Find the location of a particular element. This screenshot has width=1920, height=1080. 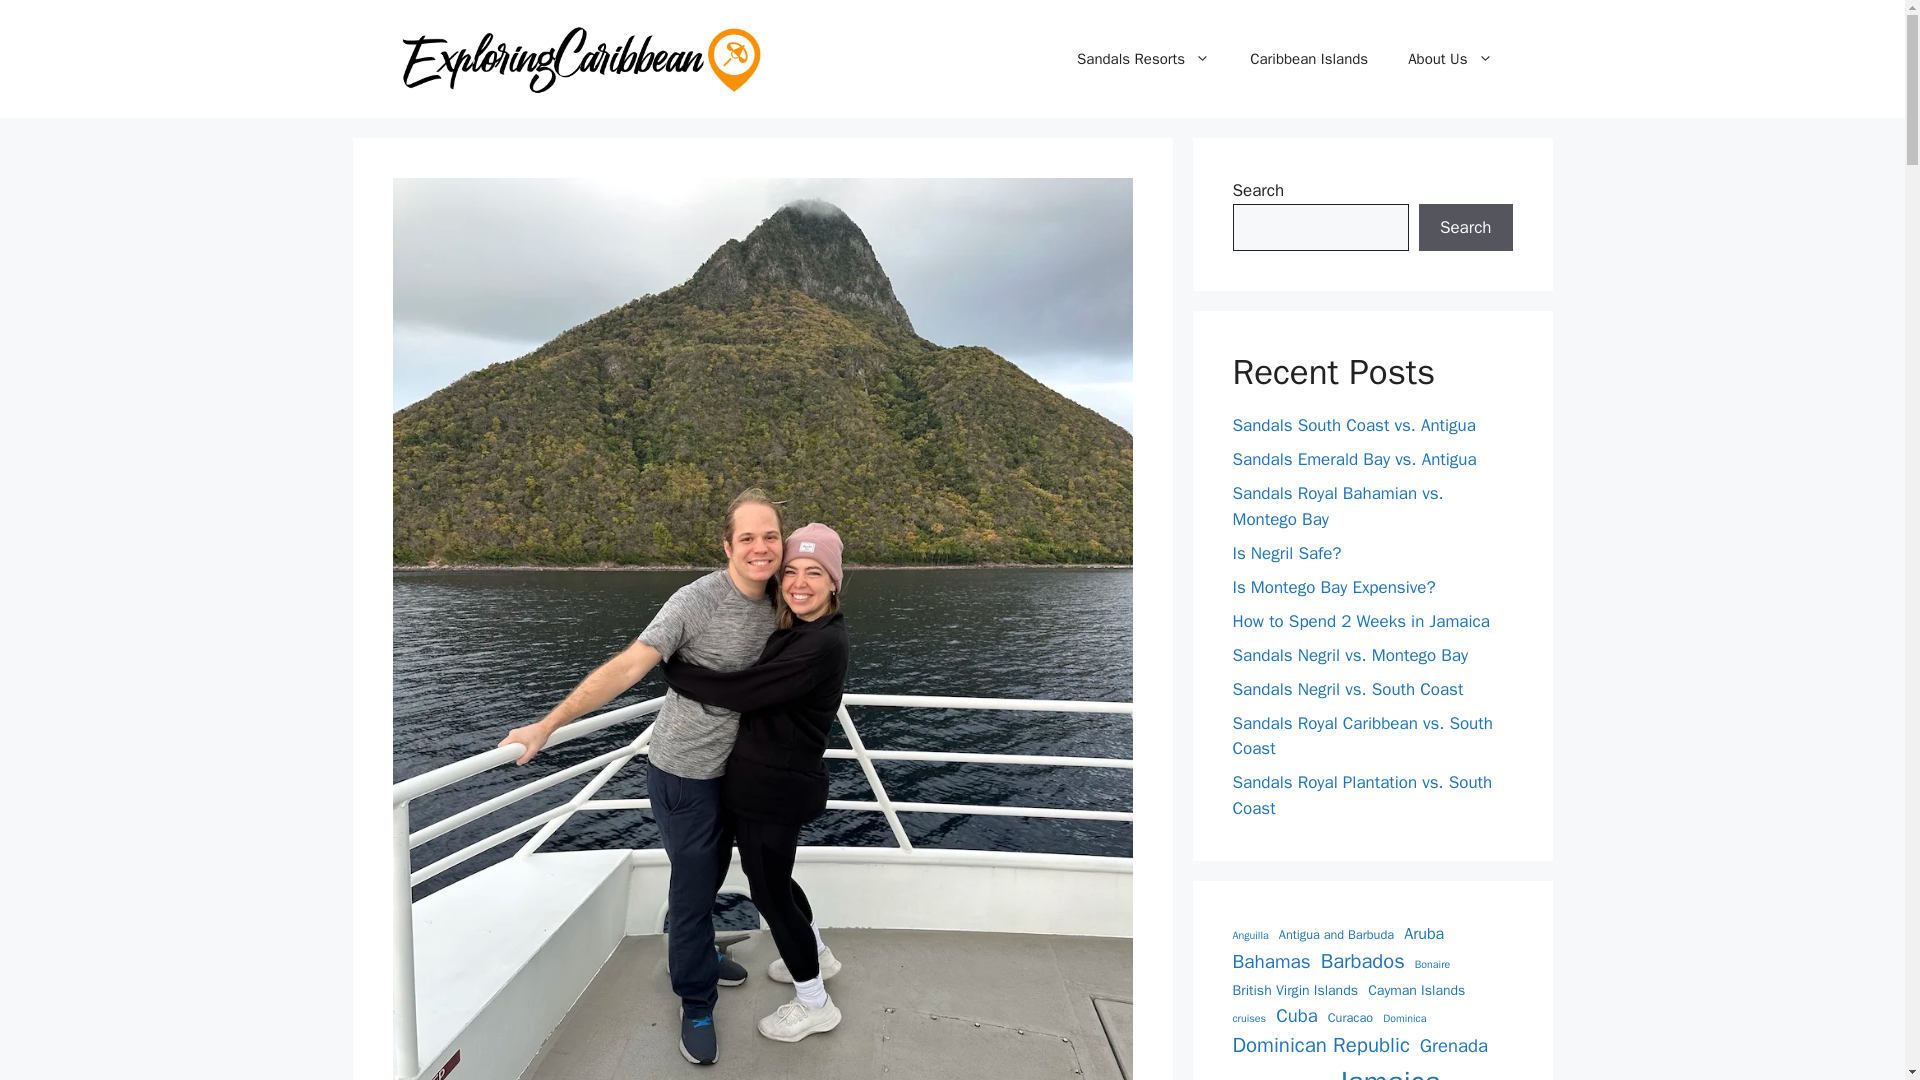

cruises is located at coordinates (1248, 1018).